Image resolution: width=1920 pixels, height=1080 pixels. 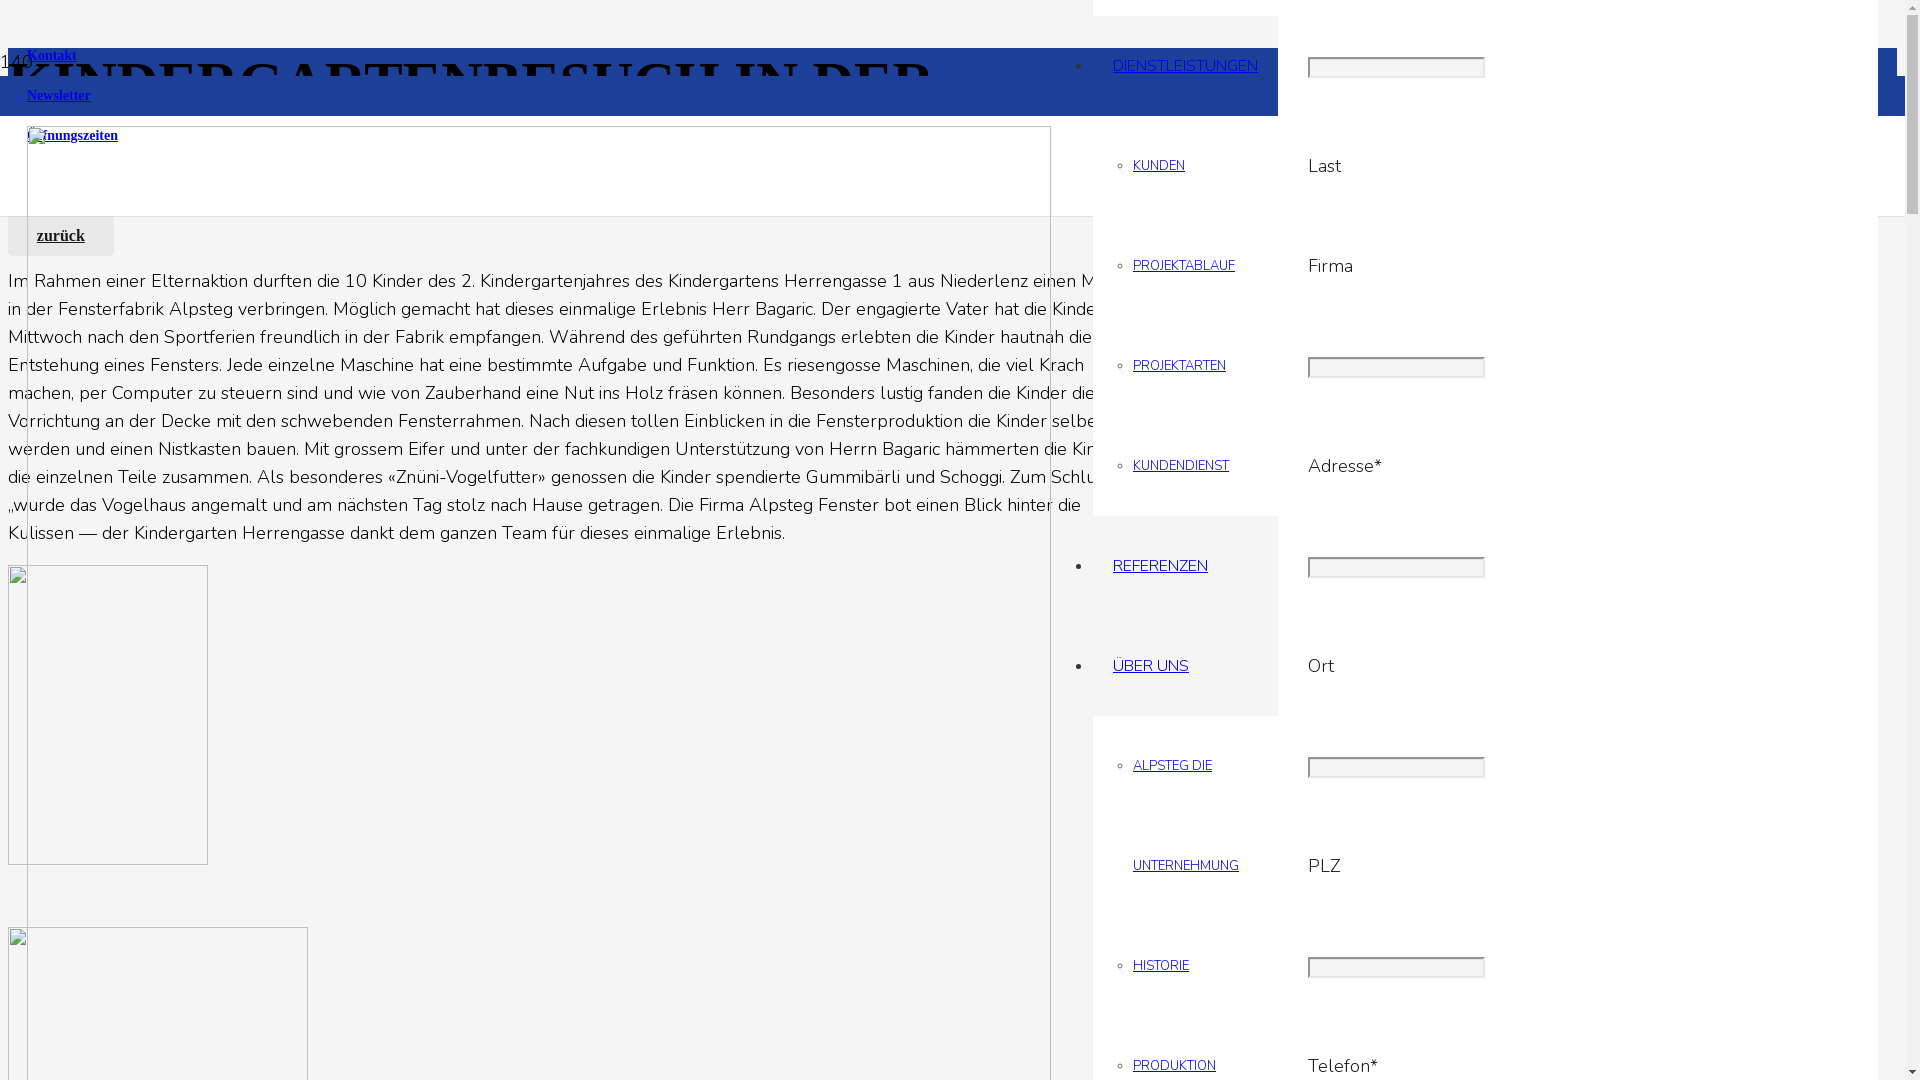 I want to click on Newsletter, so click(x=59, y=96).